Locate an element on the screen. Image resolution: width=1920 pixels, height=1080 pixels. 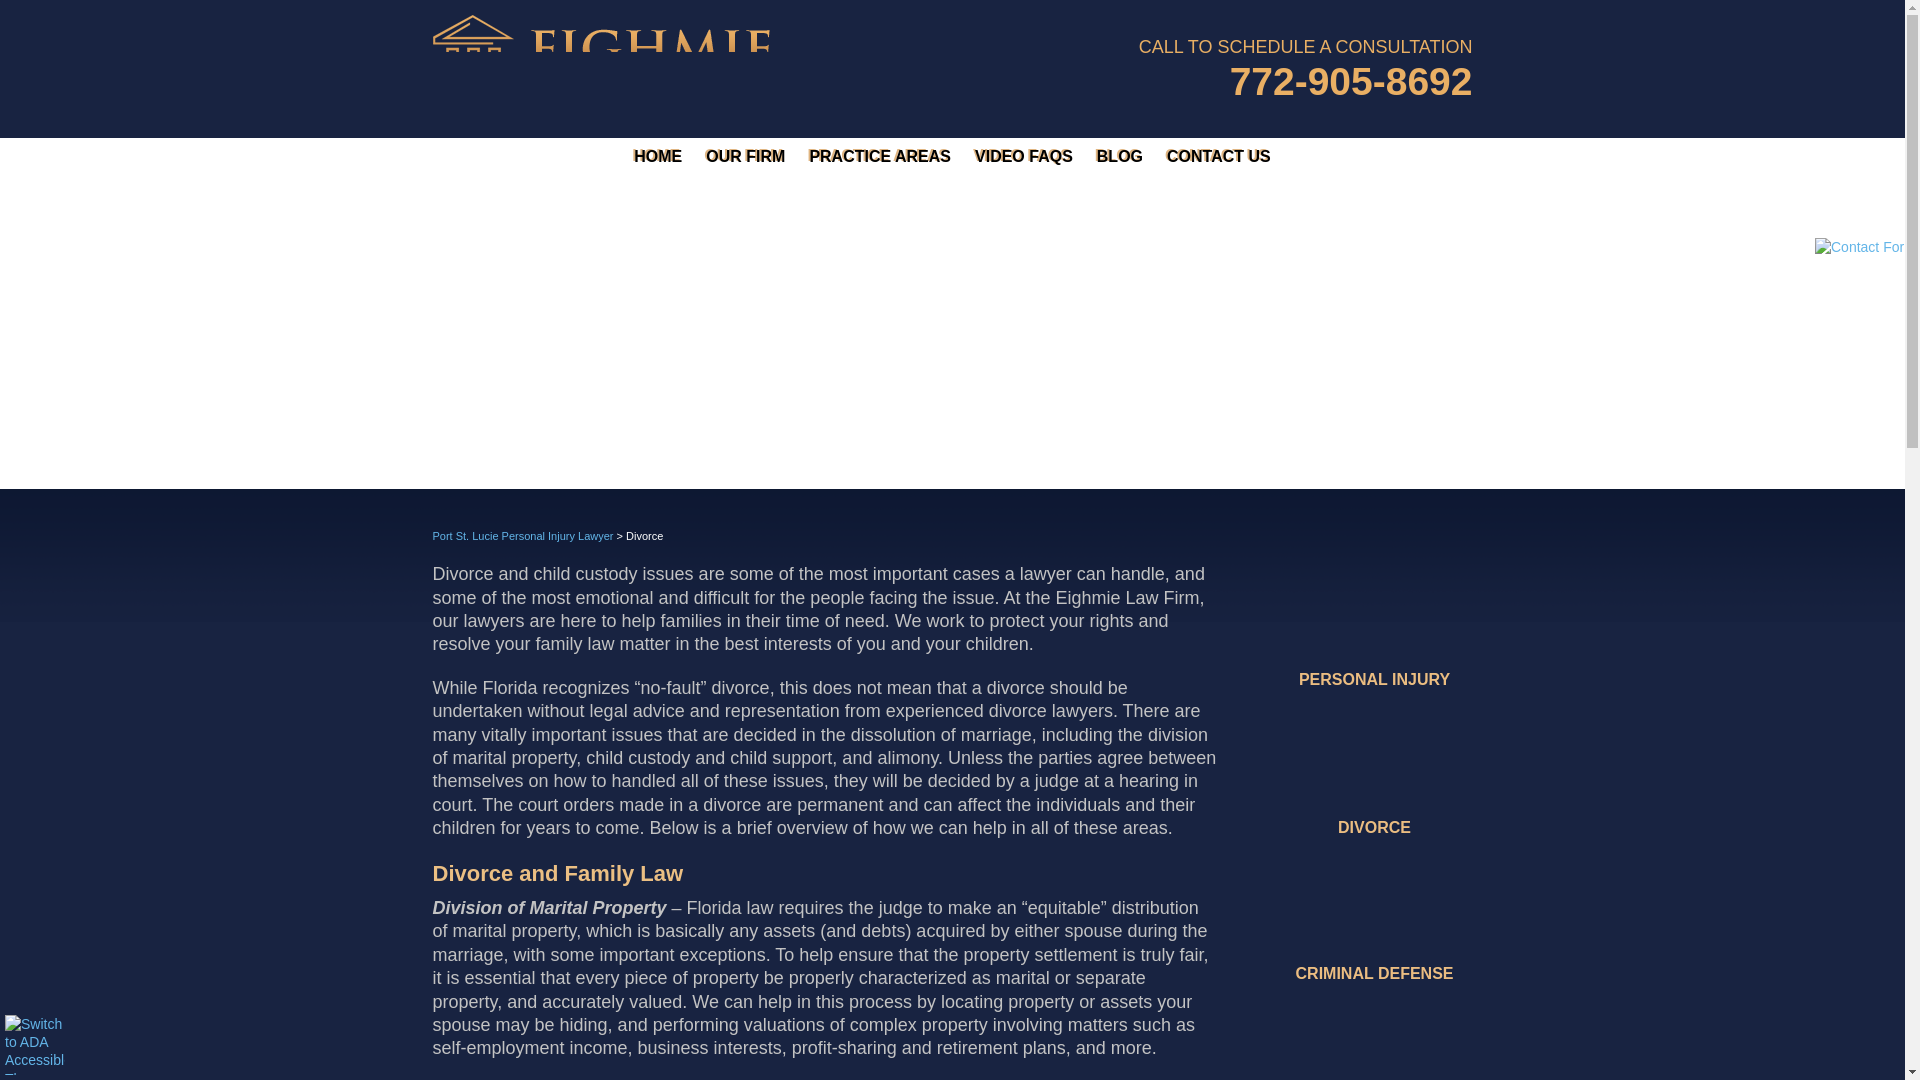
VETERANS DISABILITY APPEALS is located at coordinates (1374, 1042).